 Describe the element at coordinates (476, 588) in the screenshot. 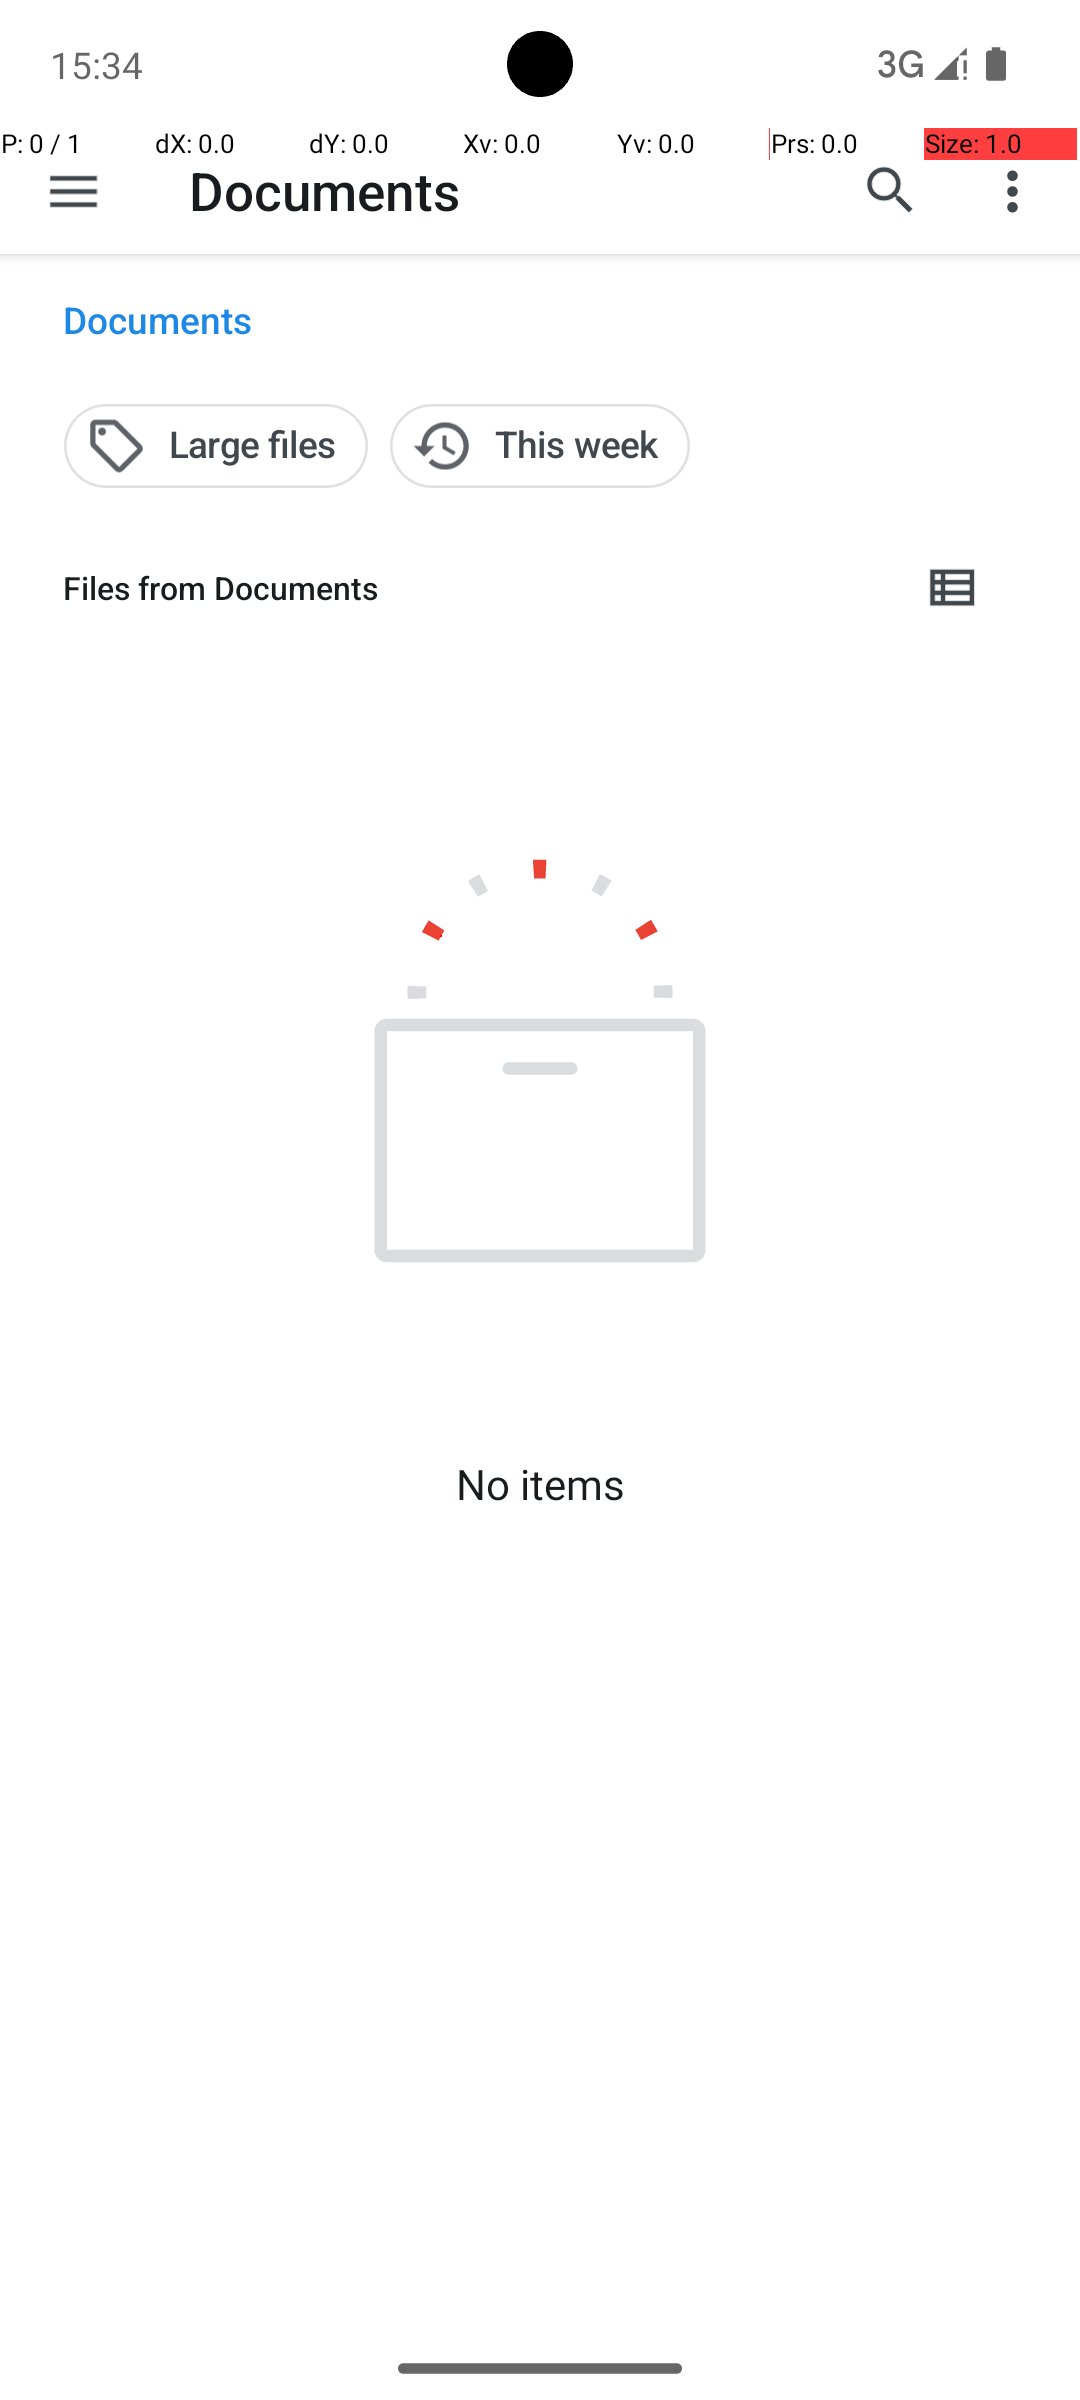

I see `Files from Documents` at that location.